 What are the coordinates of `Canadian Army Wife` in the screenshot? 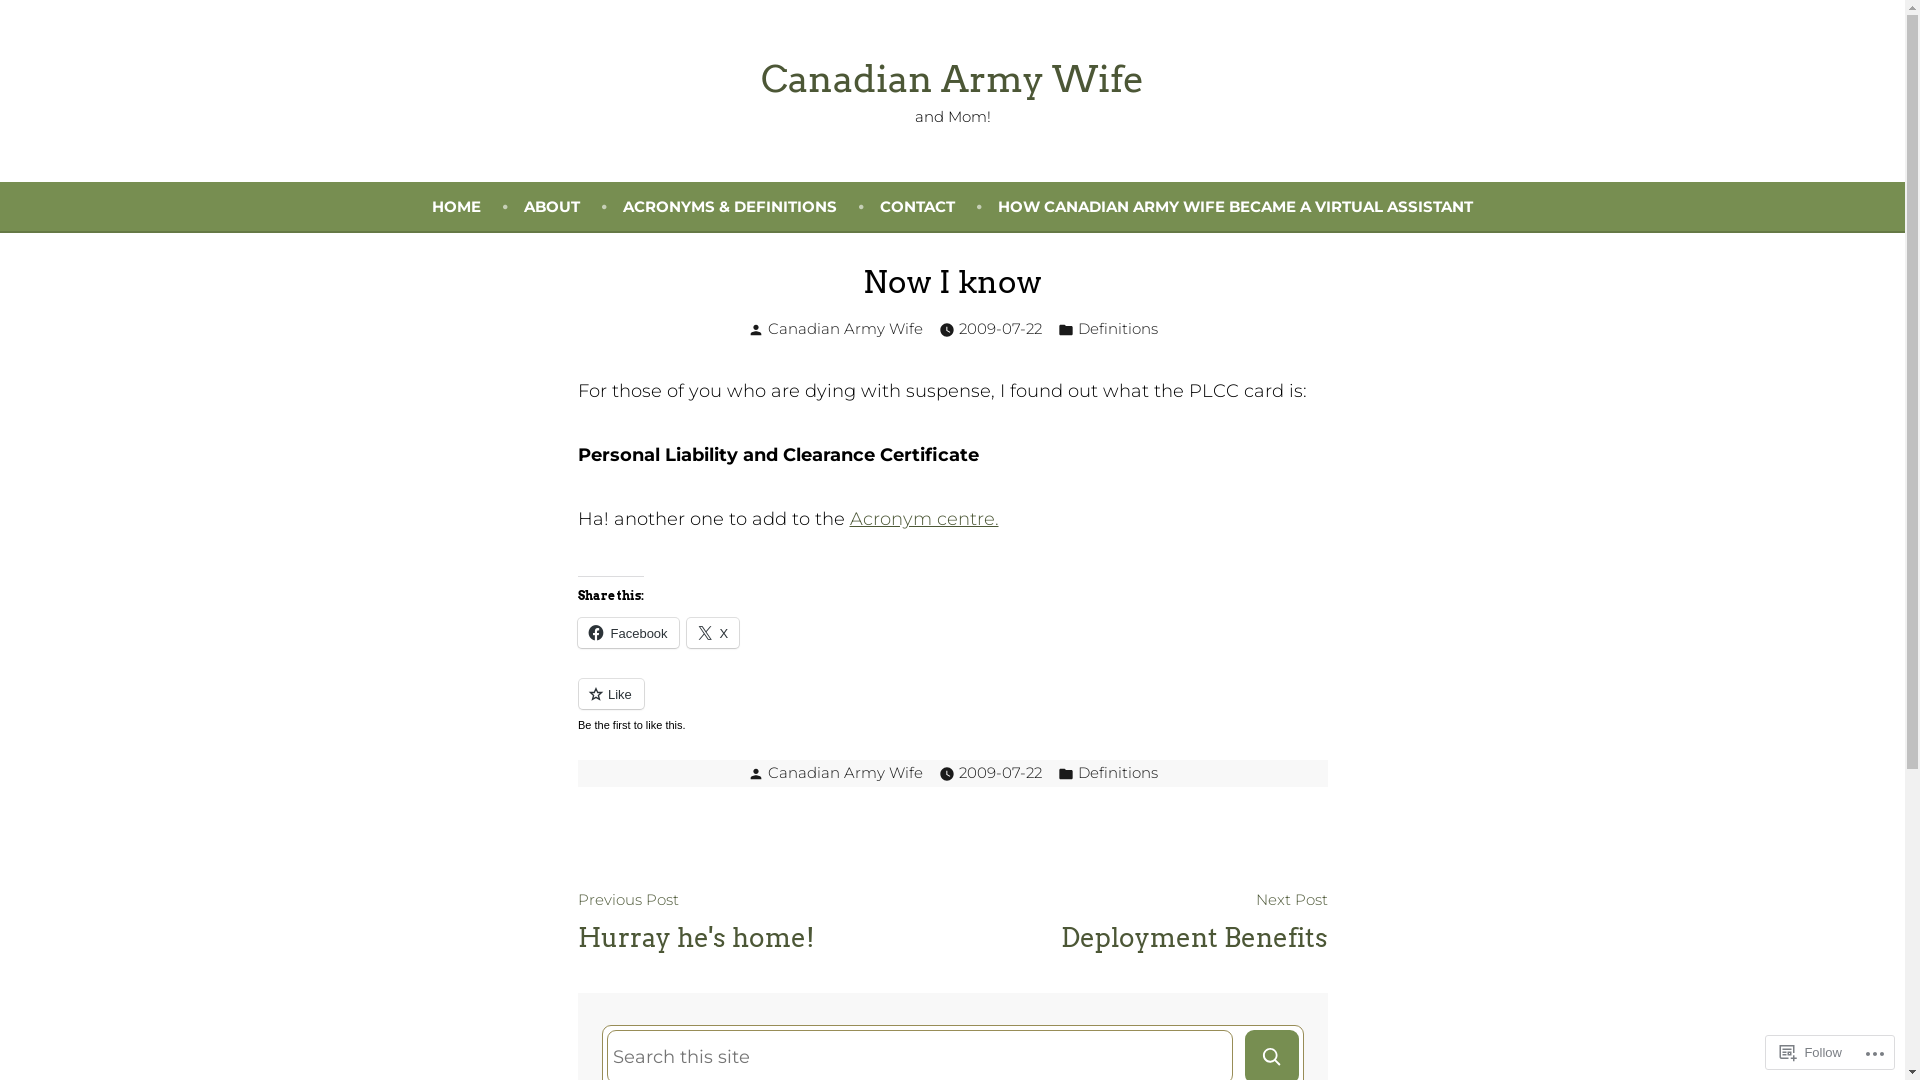 It's located at (846, 328).